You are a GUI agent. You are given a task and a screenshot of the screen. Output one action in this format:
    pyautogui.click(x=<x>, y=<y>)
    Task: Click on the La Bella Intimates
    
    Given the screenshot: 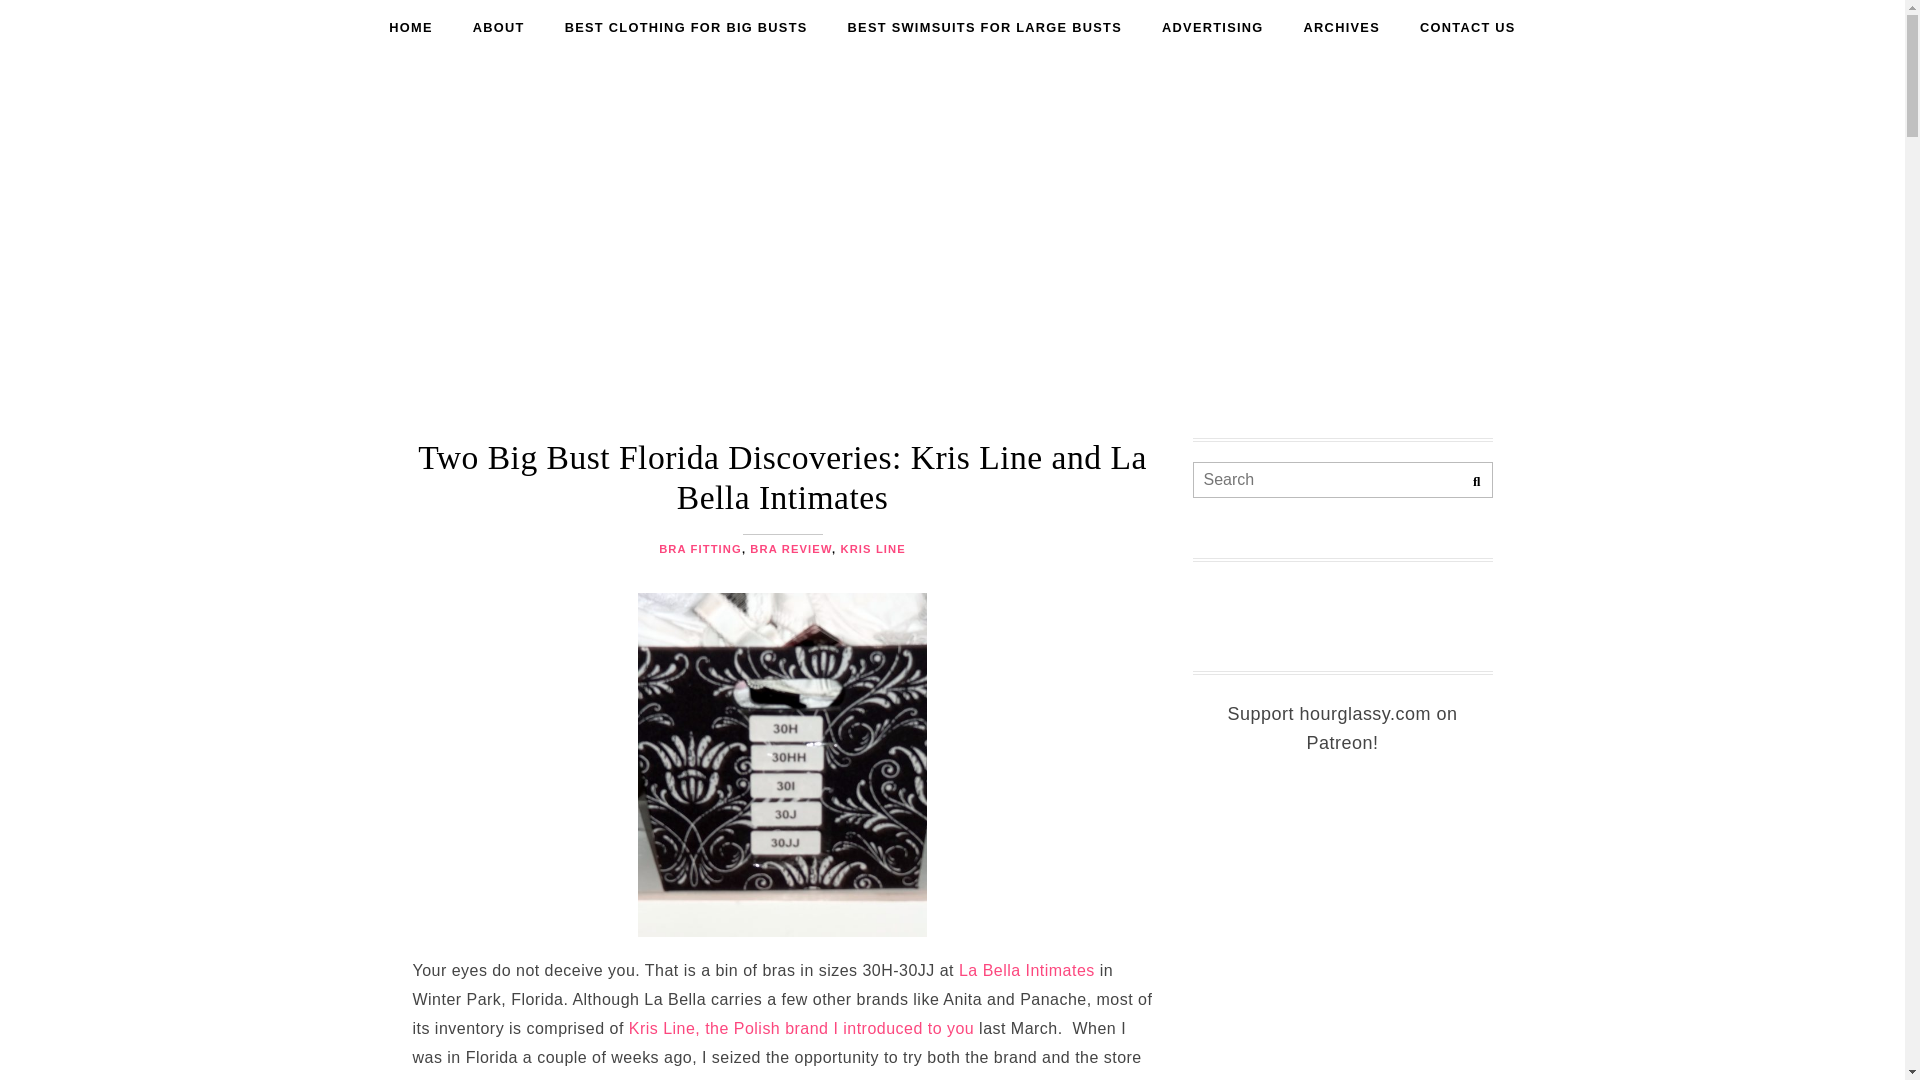 What is the action you would take?
    pyautogui.click(x=1026, y=970)
    